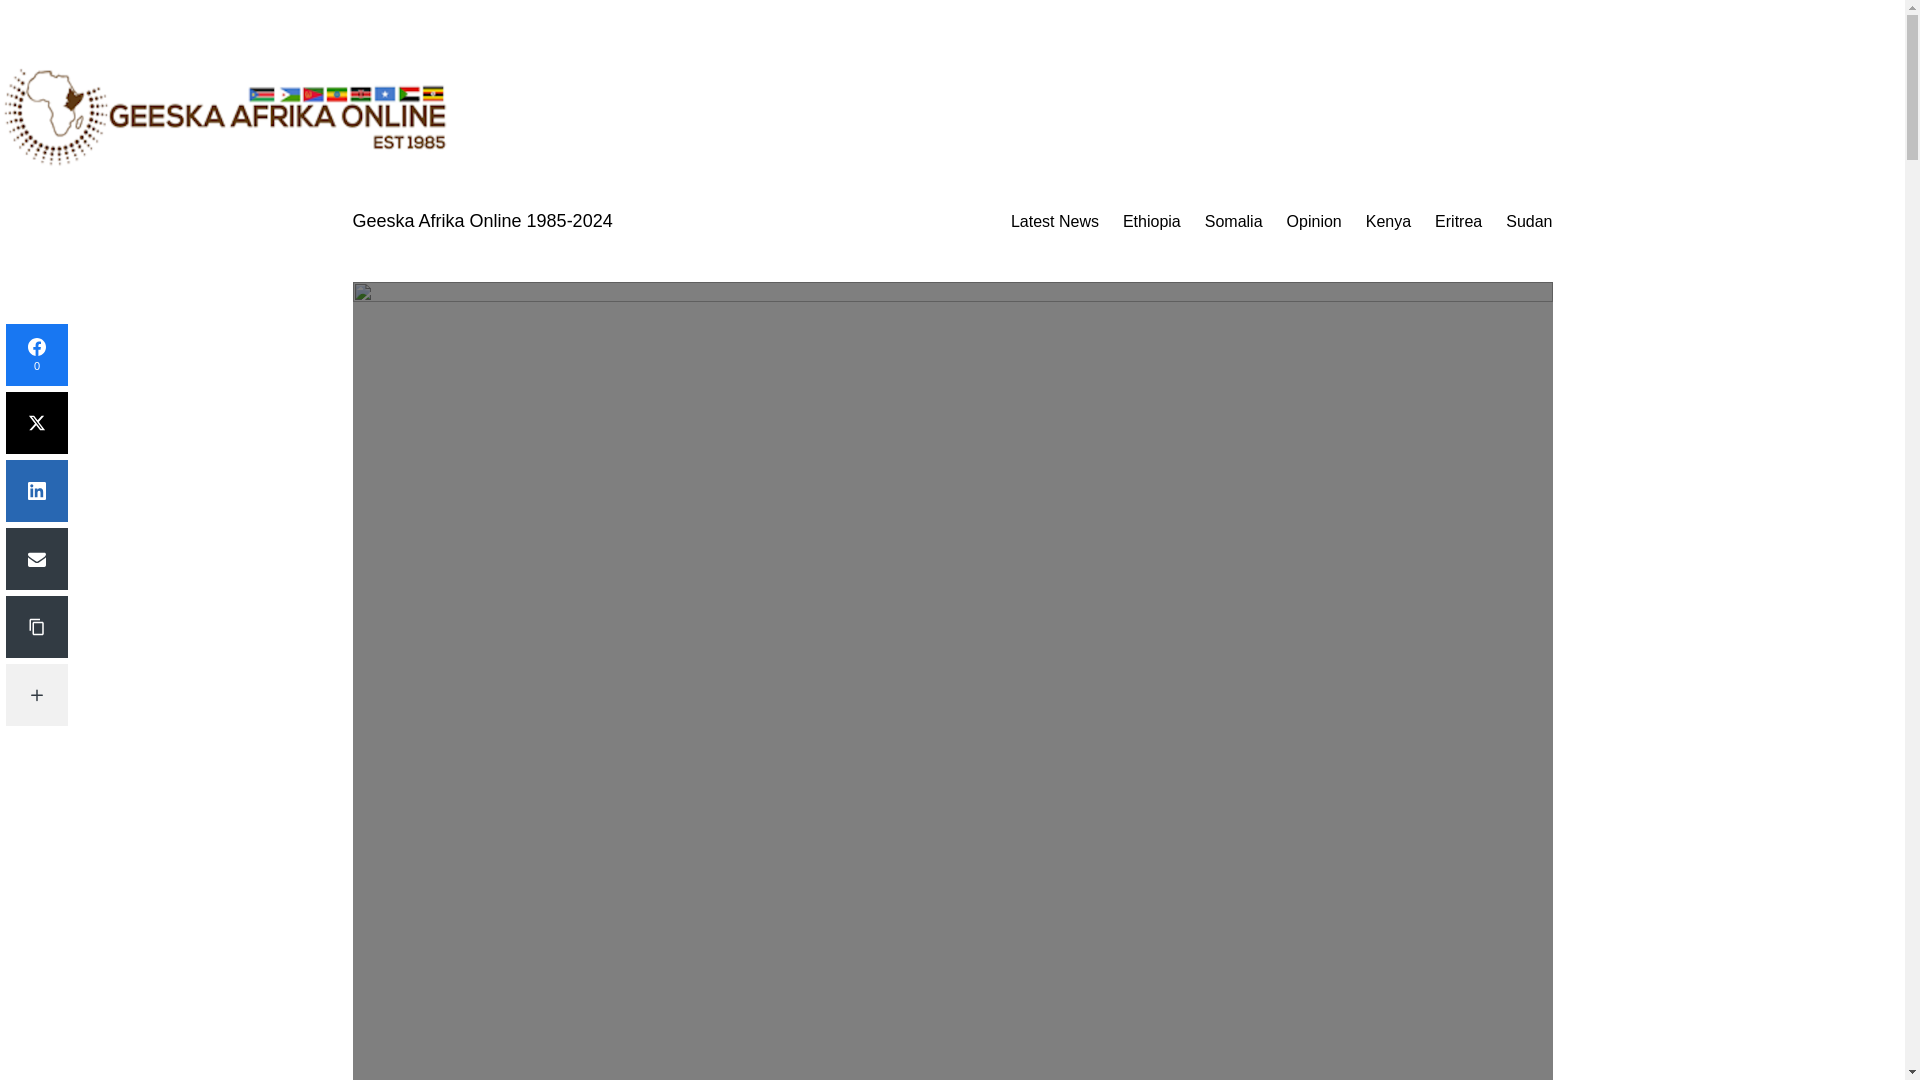 The image size is (1920, 1080). What do you see at coordinates (1152, 222) in the screenshot?
I see `Ethiopia` at bounding box center [1152, 222].